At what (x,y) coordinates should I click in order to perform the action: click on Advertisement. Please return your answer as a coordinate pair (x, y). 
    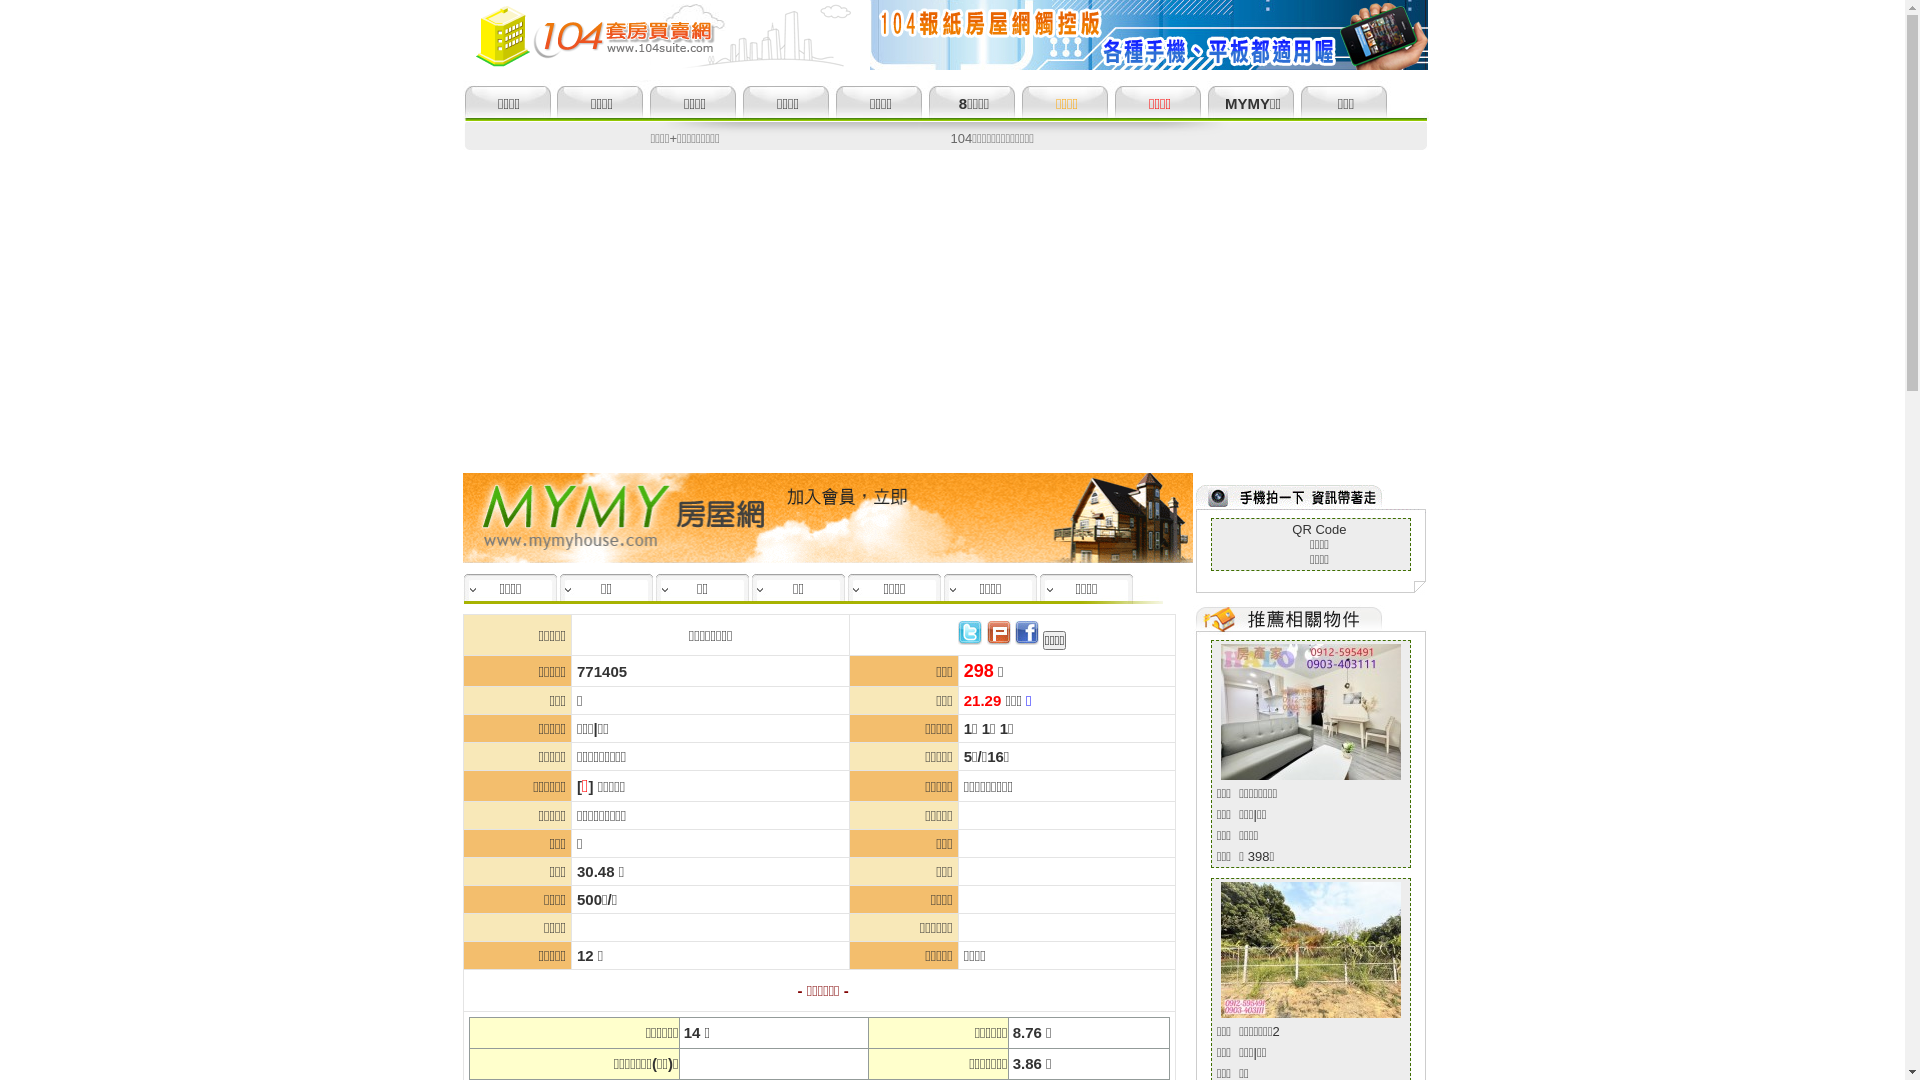
    Looking at the image, I should click on (952, 300).